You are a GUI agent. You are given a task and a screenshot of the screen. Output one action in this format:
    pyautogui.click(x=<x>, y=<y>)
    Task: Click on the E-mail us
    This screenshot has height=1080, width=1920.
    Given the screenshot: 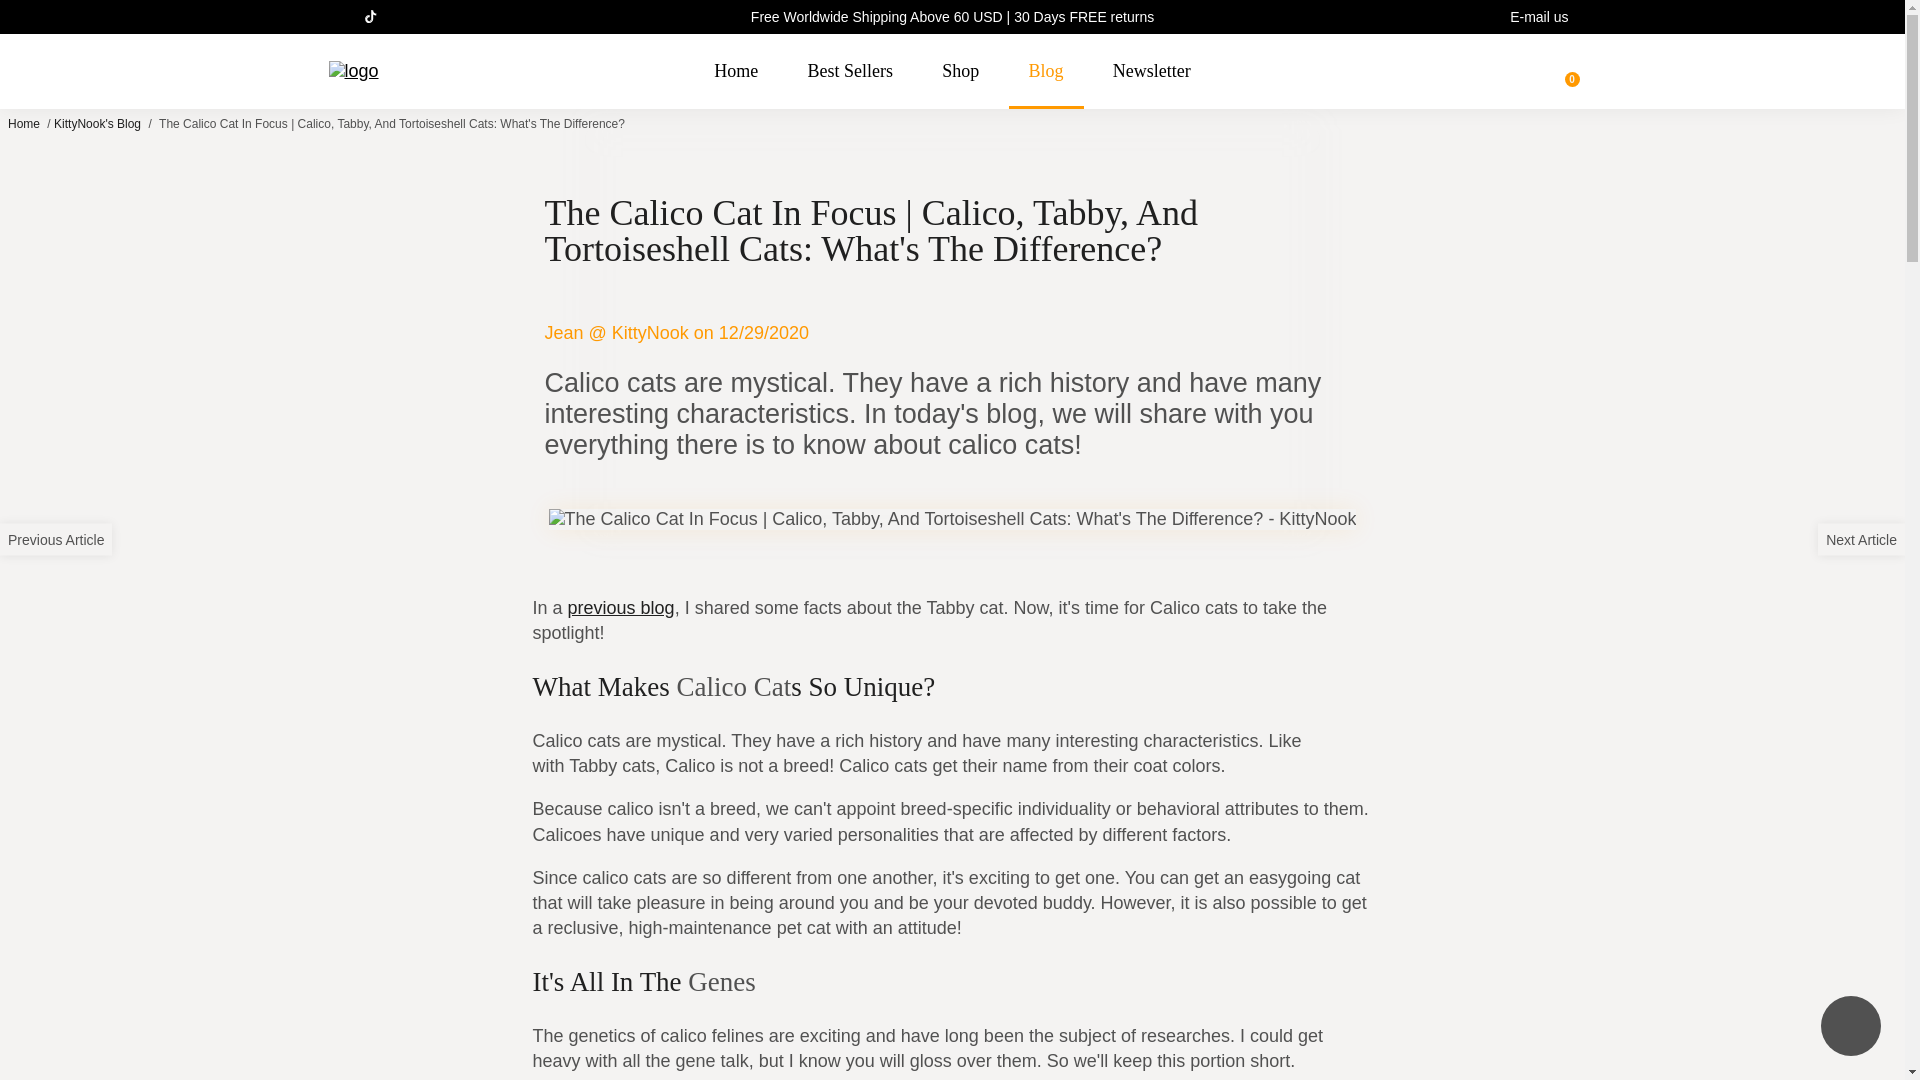 What is the action you would take?
    pyautogui.click(x=1538, y=17)
    